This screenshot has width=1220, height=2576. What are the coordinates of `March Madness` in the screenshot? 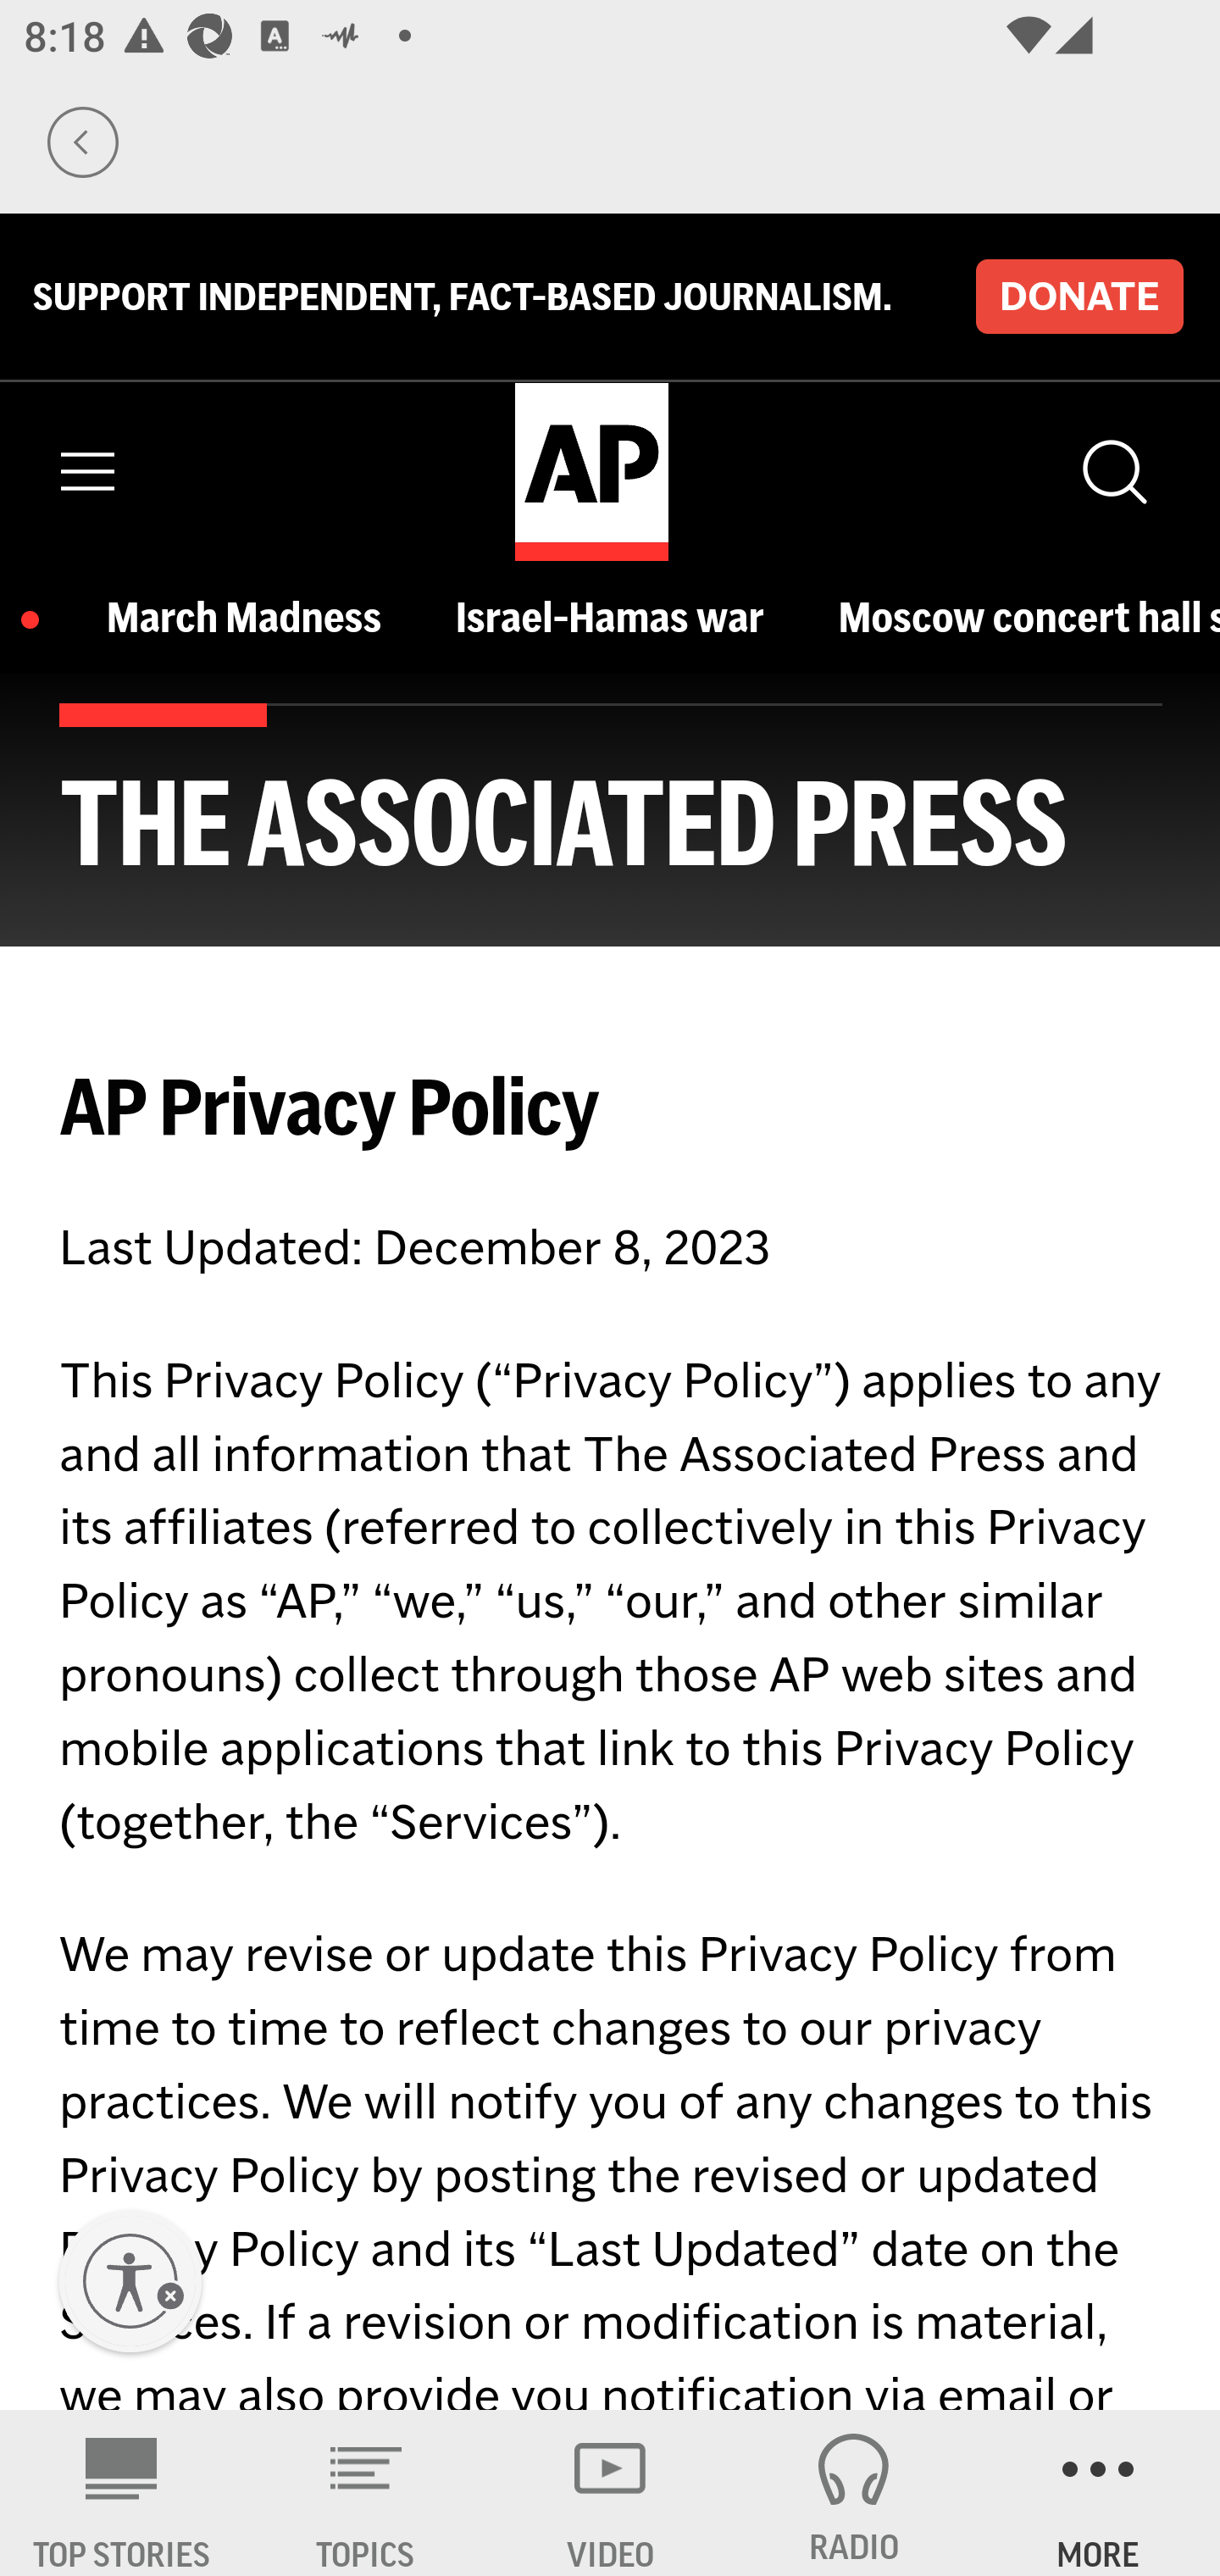 It's located at (252, 617).